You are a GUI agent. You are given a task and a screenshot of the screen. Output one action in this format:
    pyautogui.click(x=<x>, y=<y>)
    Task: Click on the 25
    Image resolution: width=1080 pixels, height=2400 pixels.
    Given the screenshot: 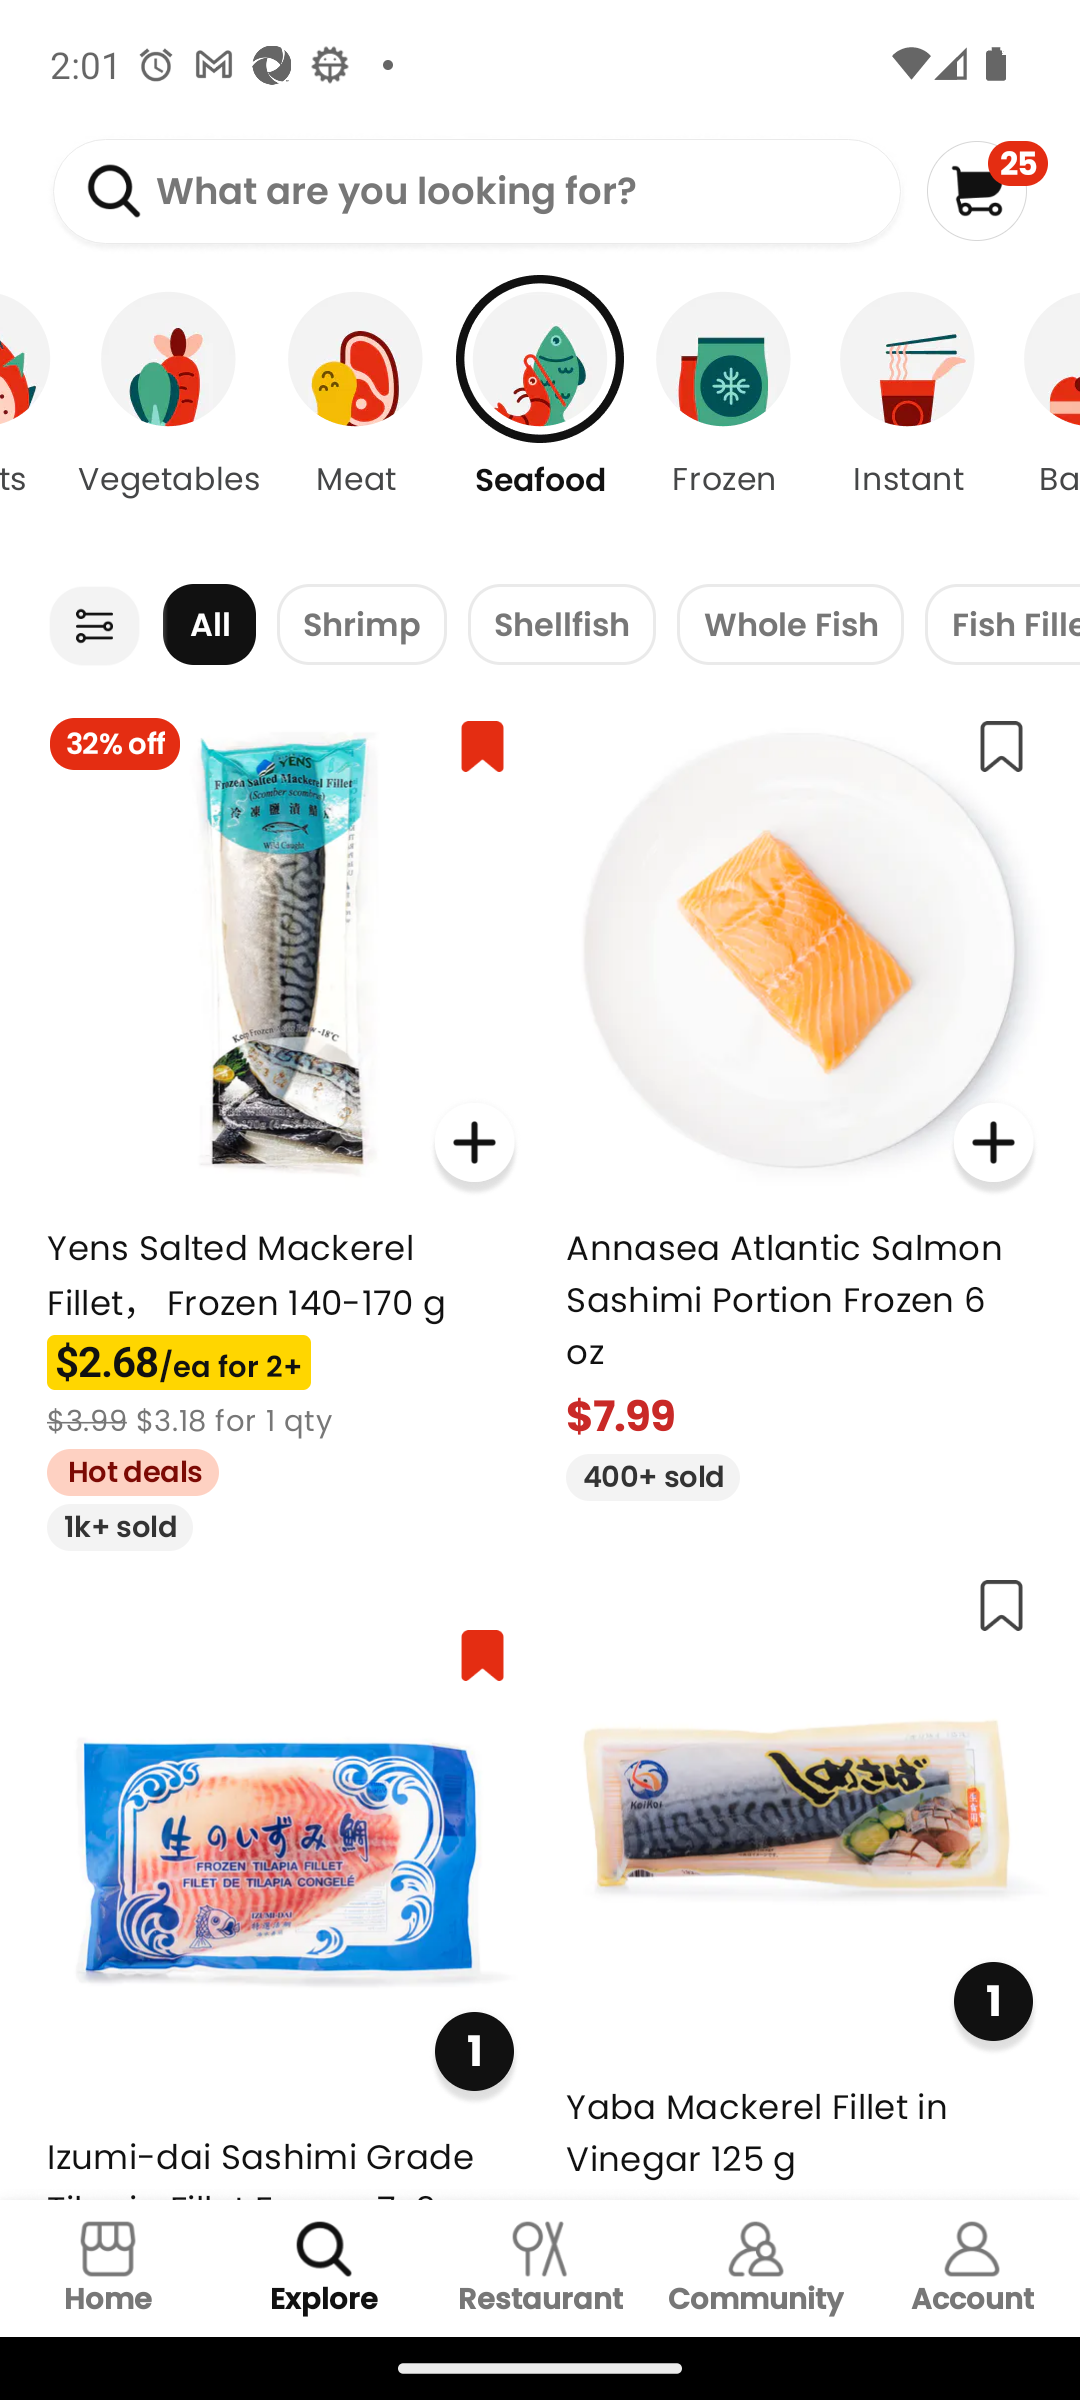 What is the action you would take?
    pyautogui.click(x=986, y=190)
    